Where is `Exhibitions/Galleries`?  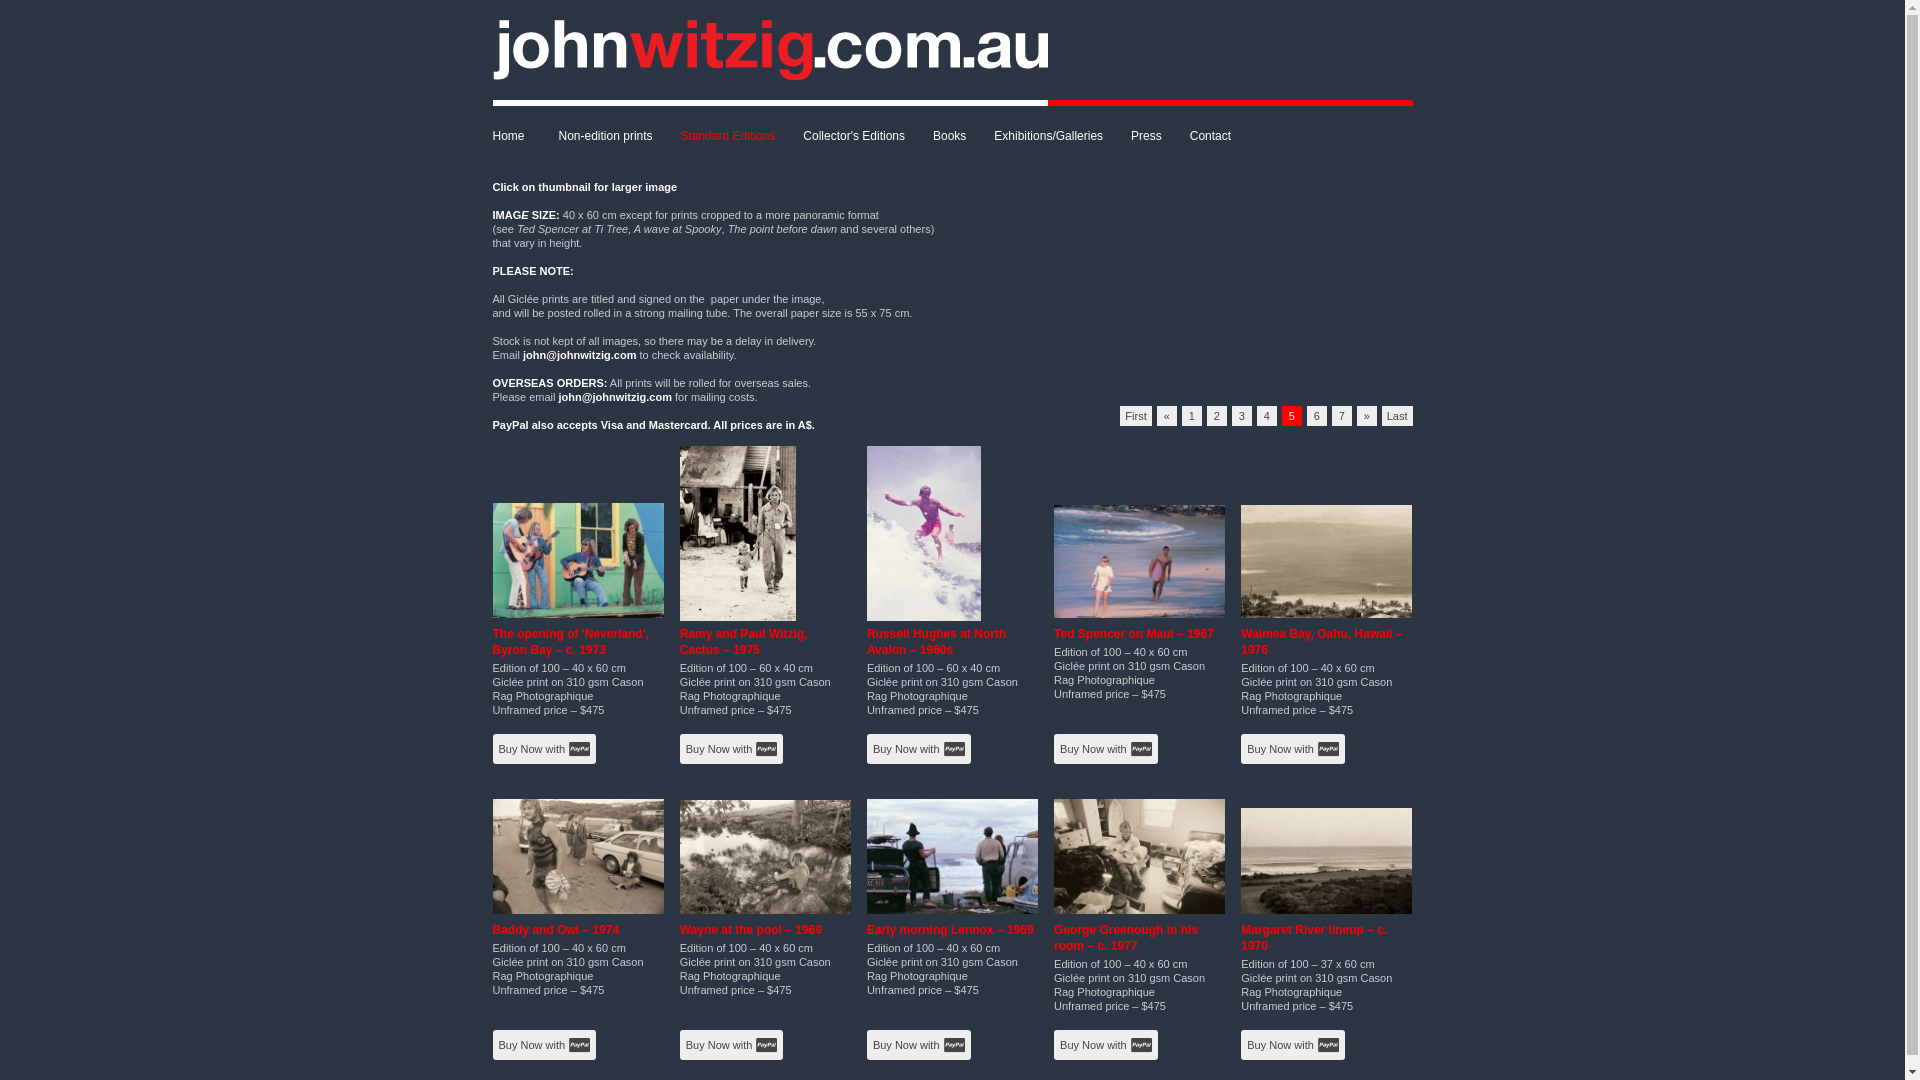
Exhibitions/Galleries is located at coordinates (1048, 136).